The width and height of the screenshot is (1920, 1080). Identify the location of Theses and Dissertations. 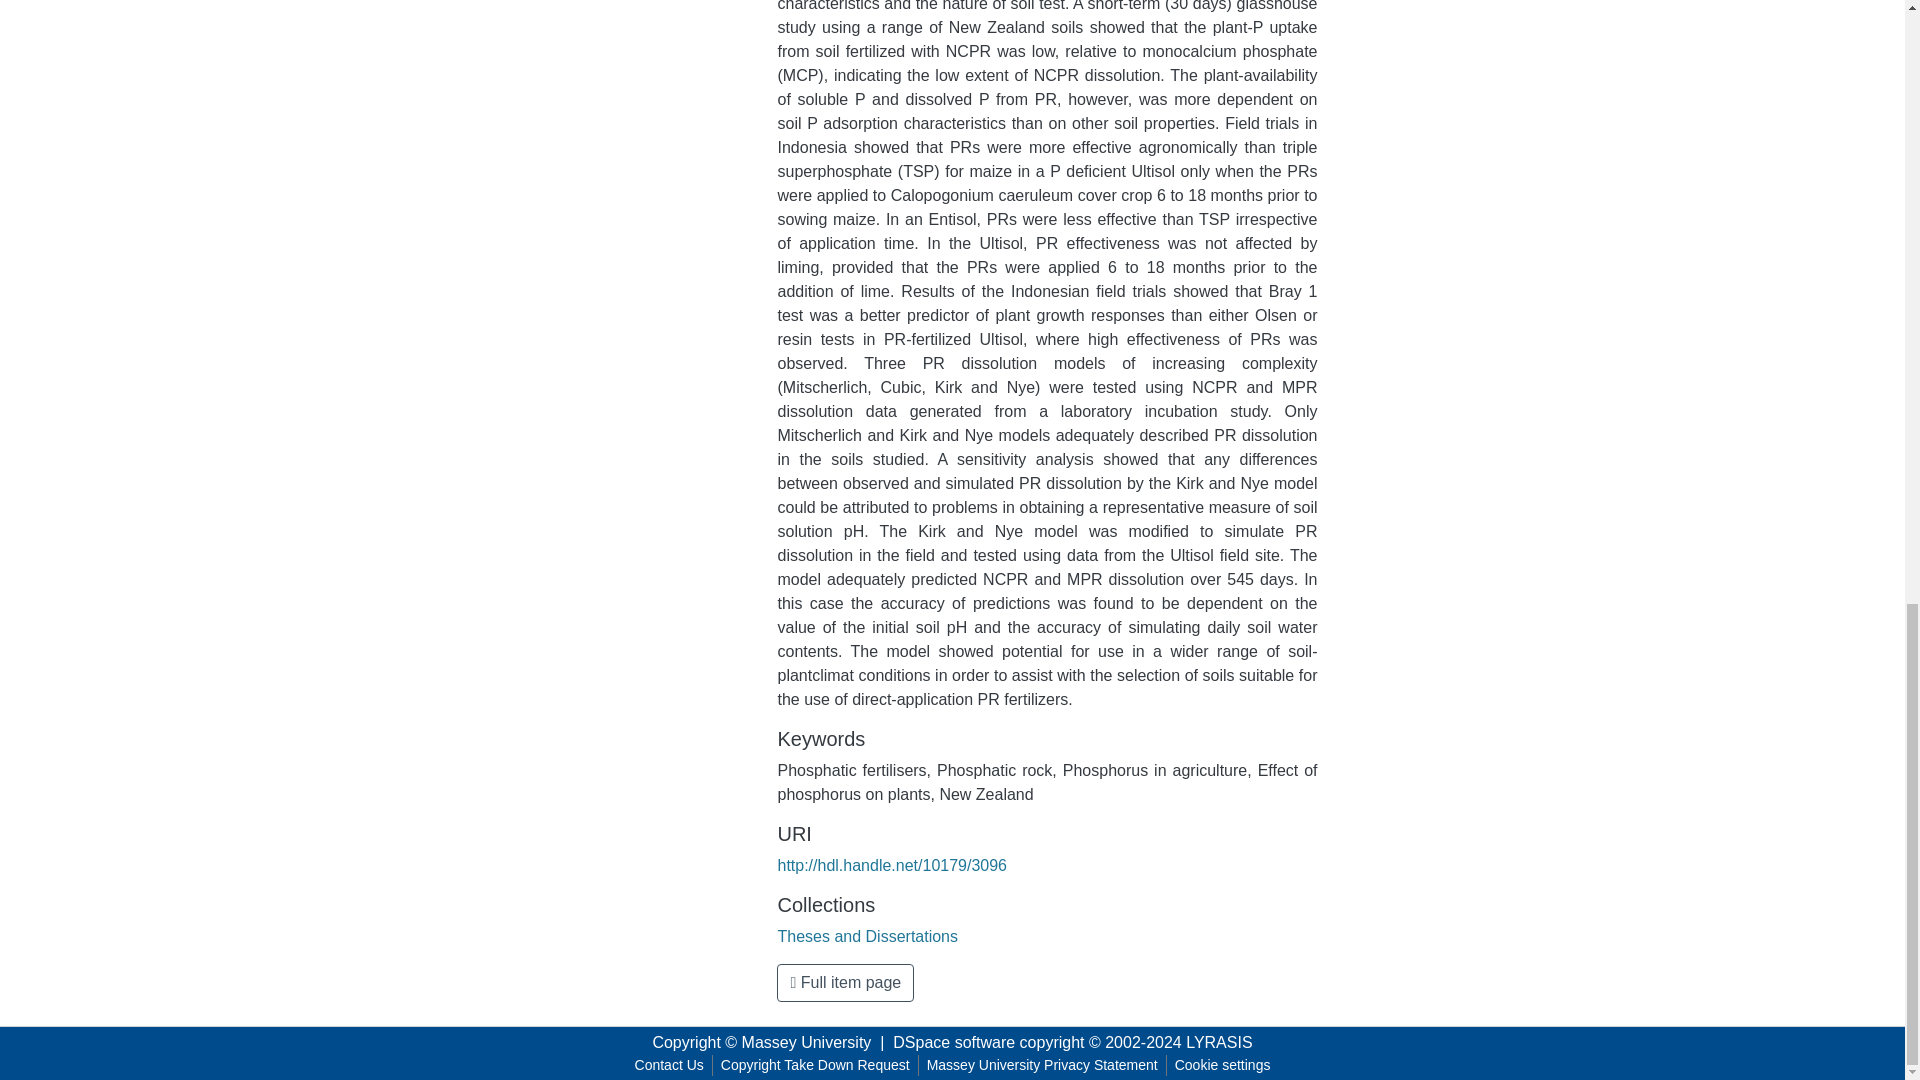
(868, 936).